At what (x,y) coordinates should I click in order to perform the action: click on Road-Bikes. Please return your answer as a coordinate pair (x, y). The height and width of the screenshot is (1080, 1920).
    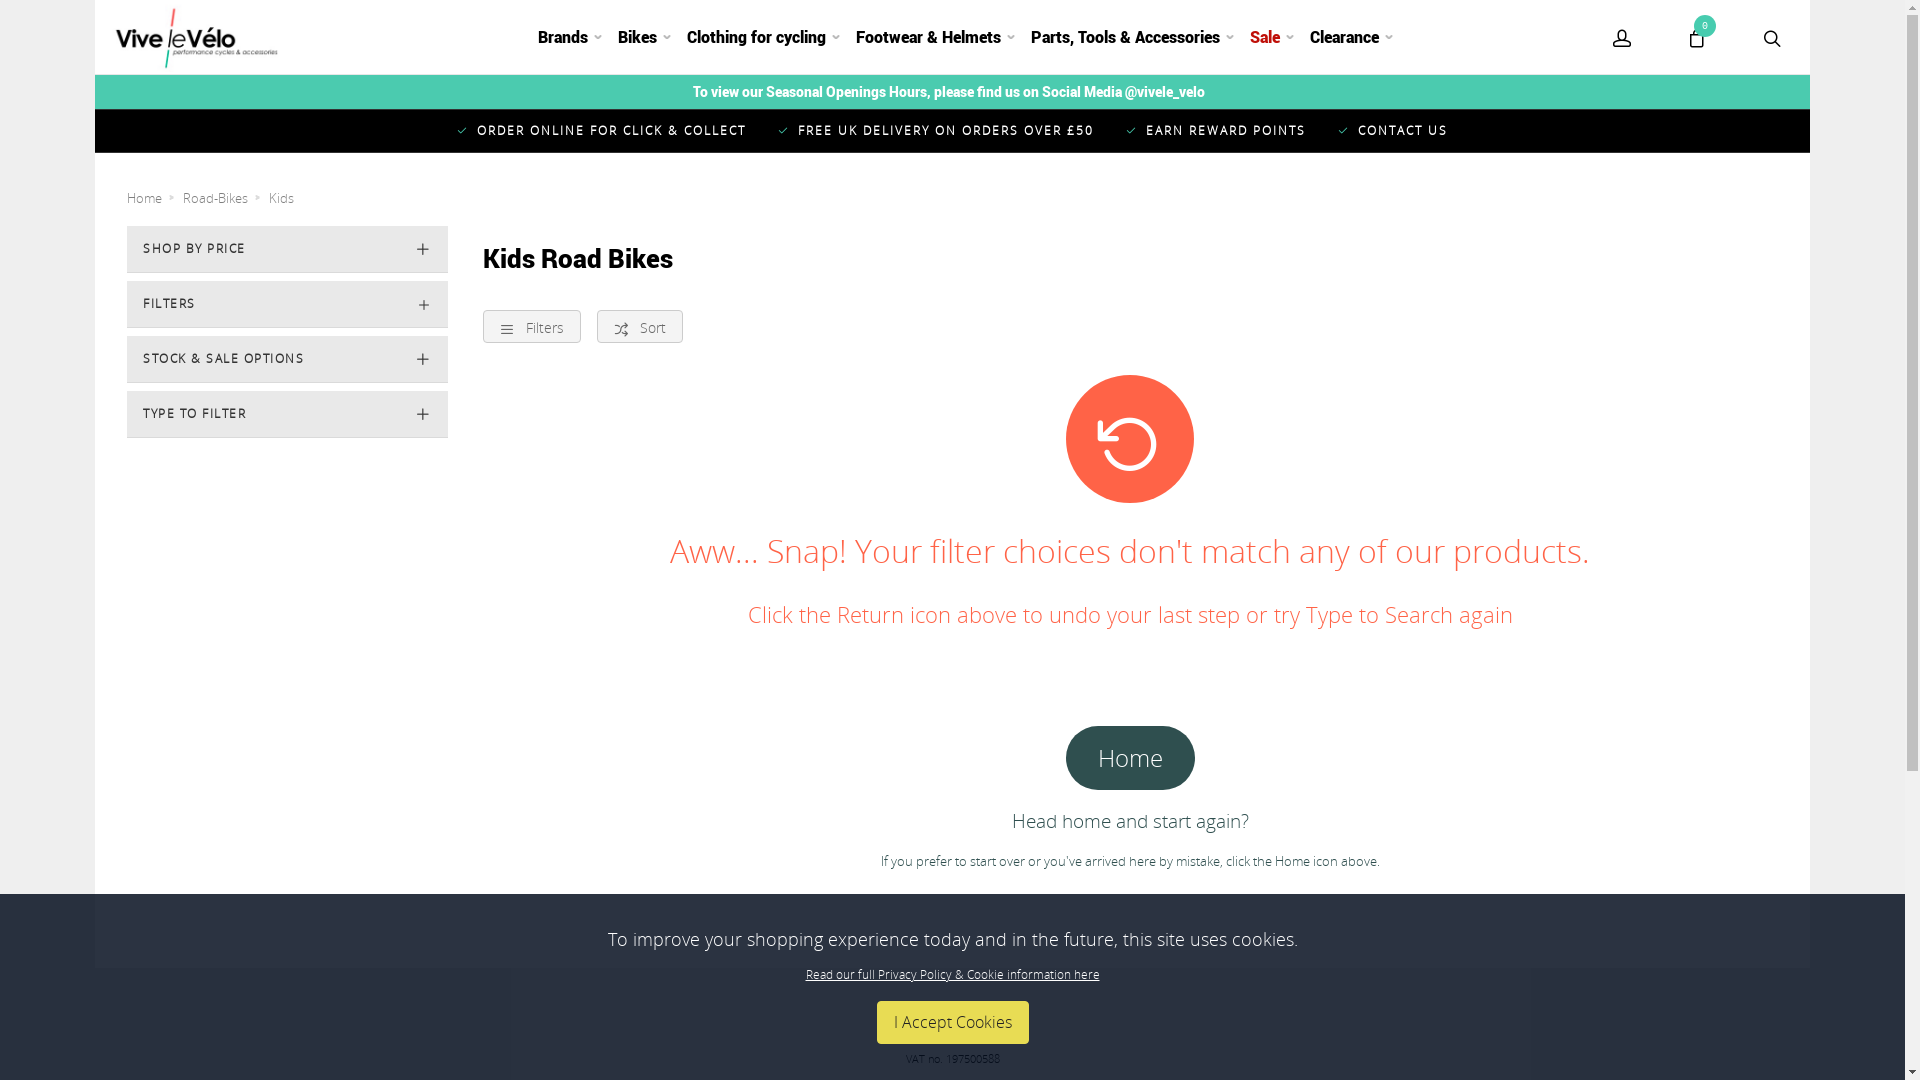
    Looking at the image, I should click on (224, 198).